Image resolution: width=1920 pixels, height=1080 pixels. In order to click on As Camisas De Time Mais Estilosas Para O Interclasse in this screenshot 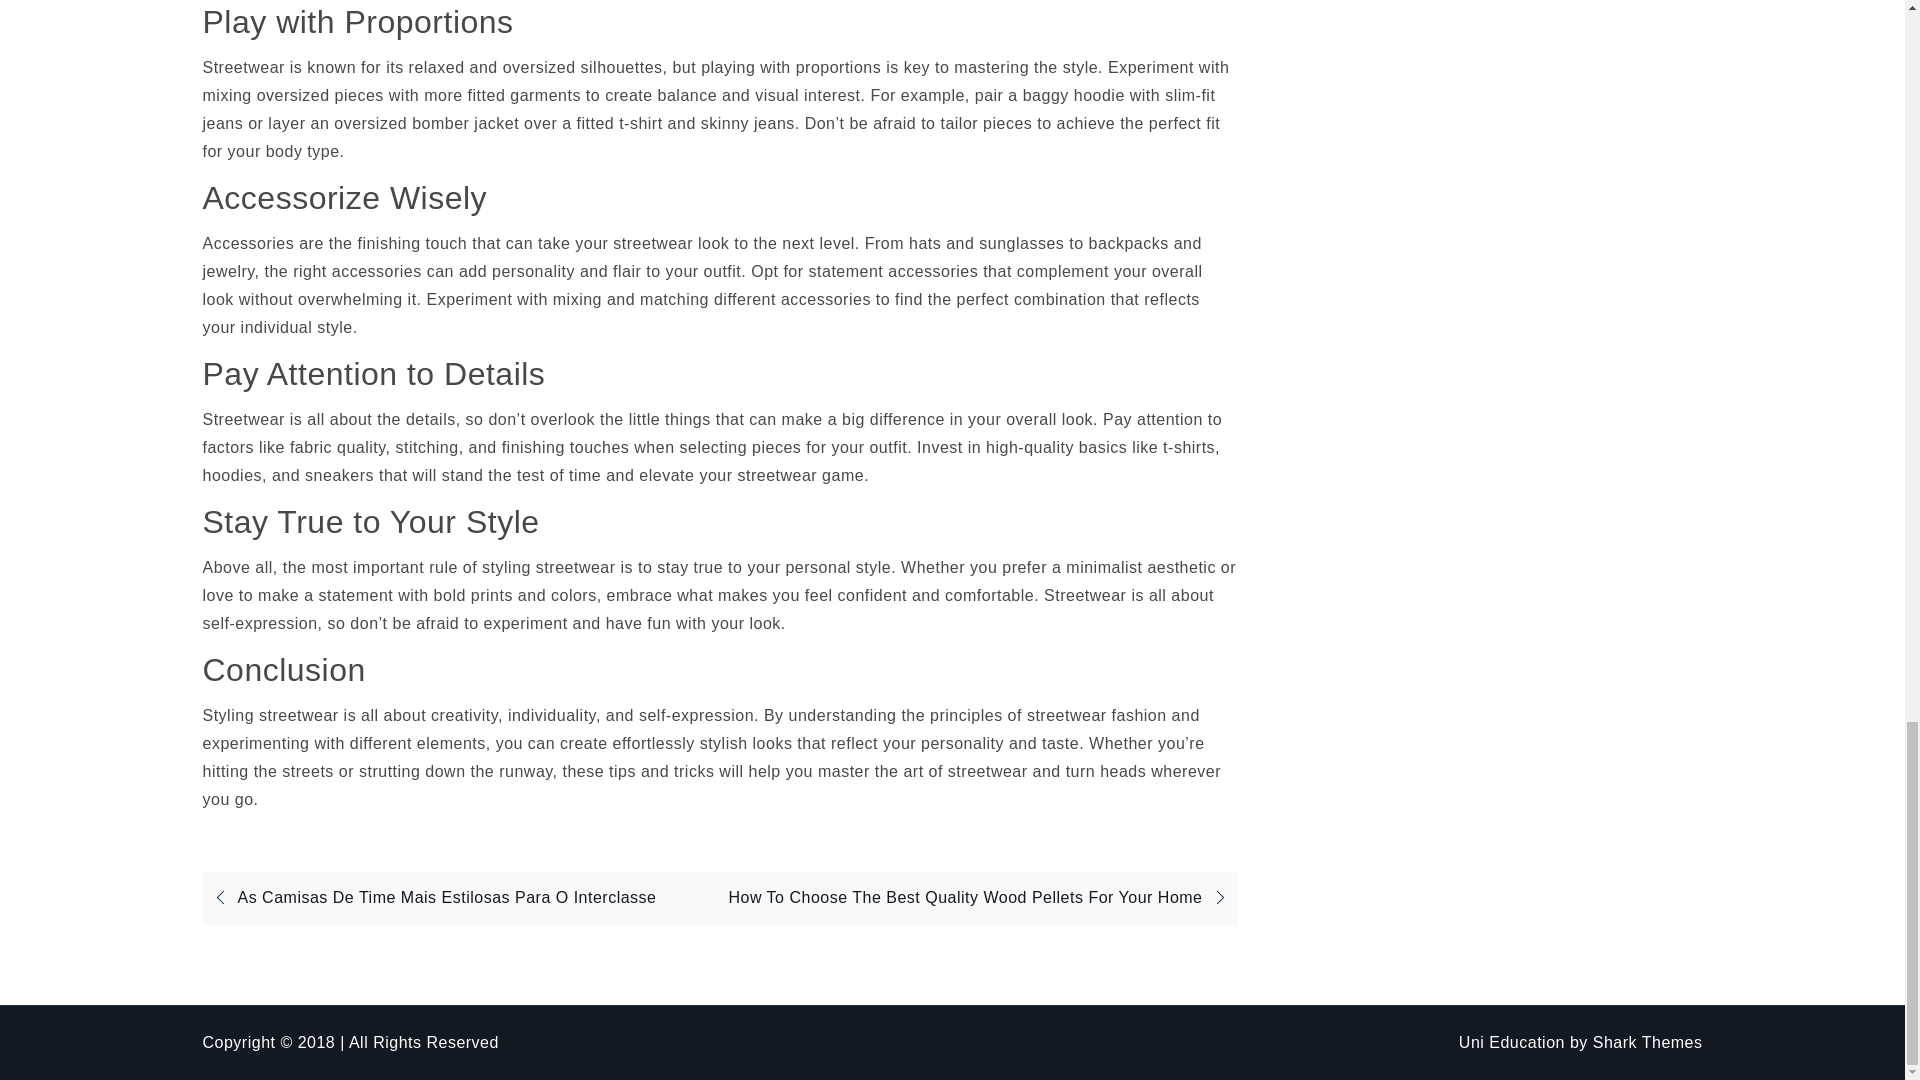, I will do `click(428, 897)`.